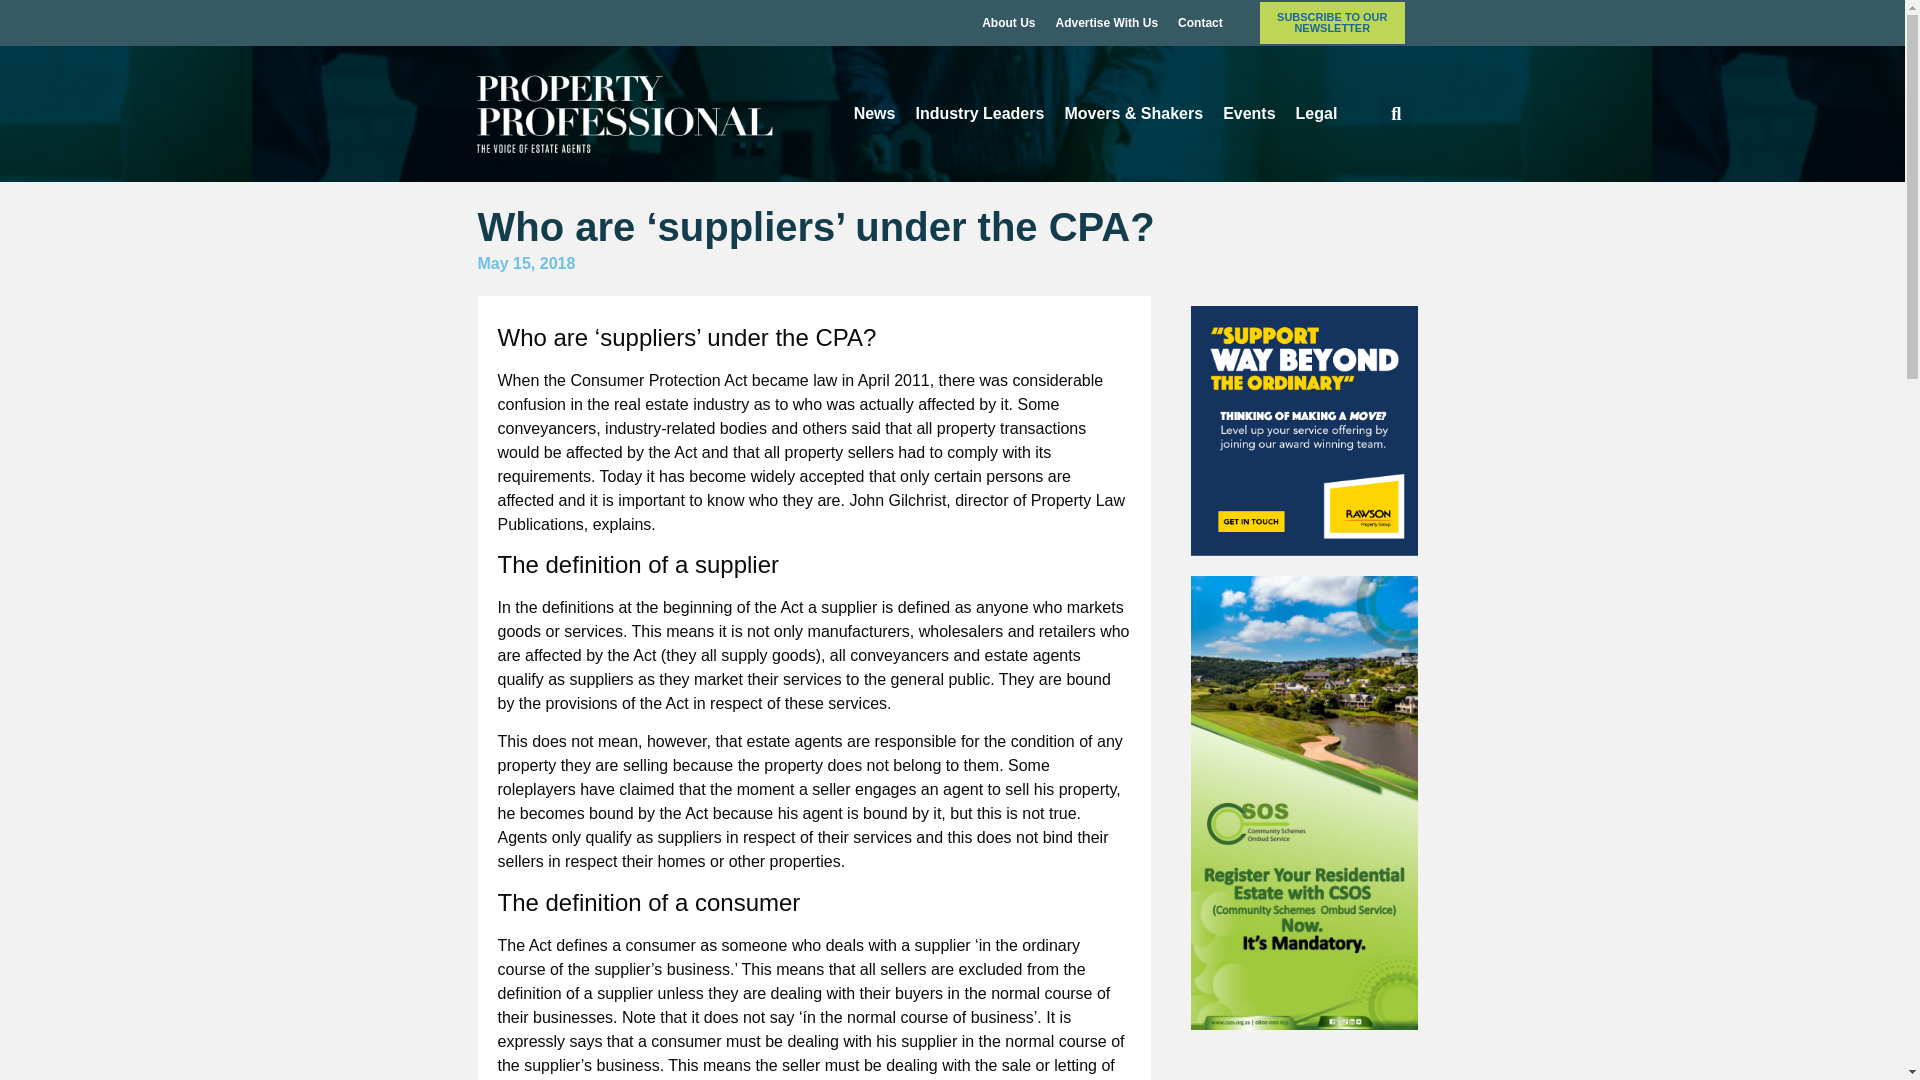 Image resolution: width=1920 pixels, height=1080 pixels. I want to click on Legal, so click(1316, 114).